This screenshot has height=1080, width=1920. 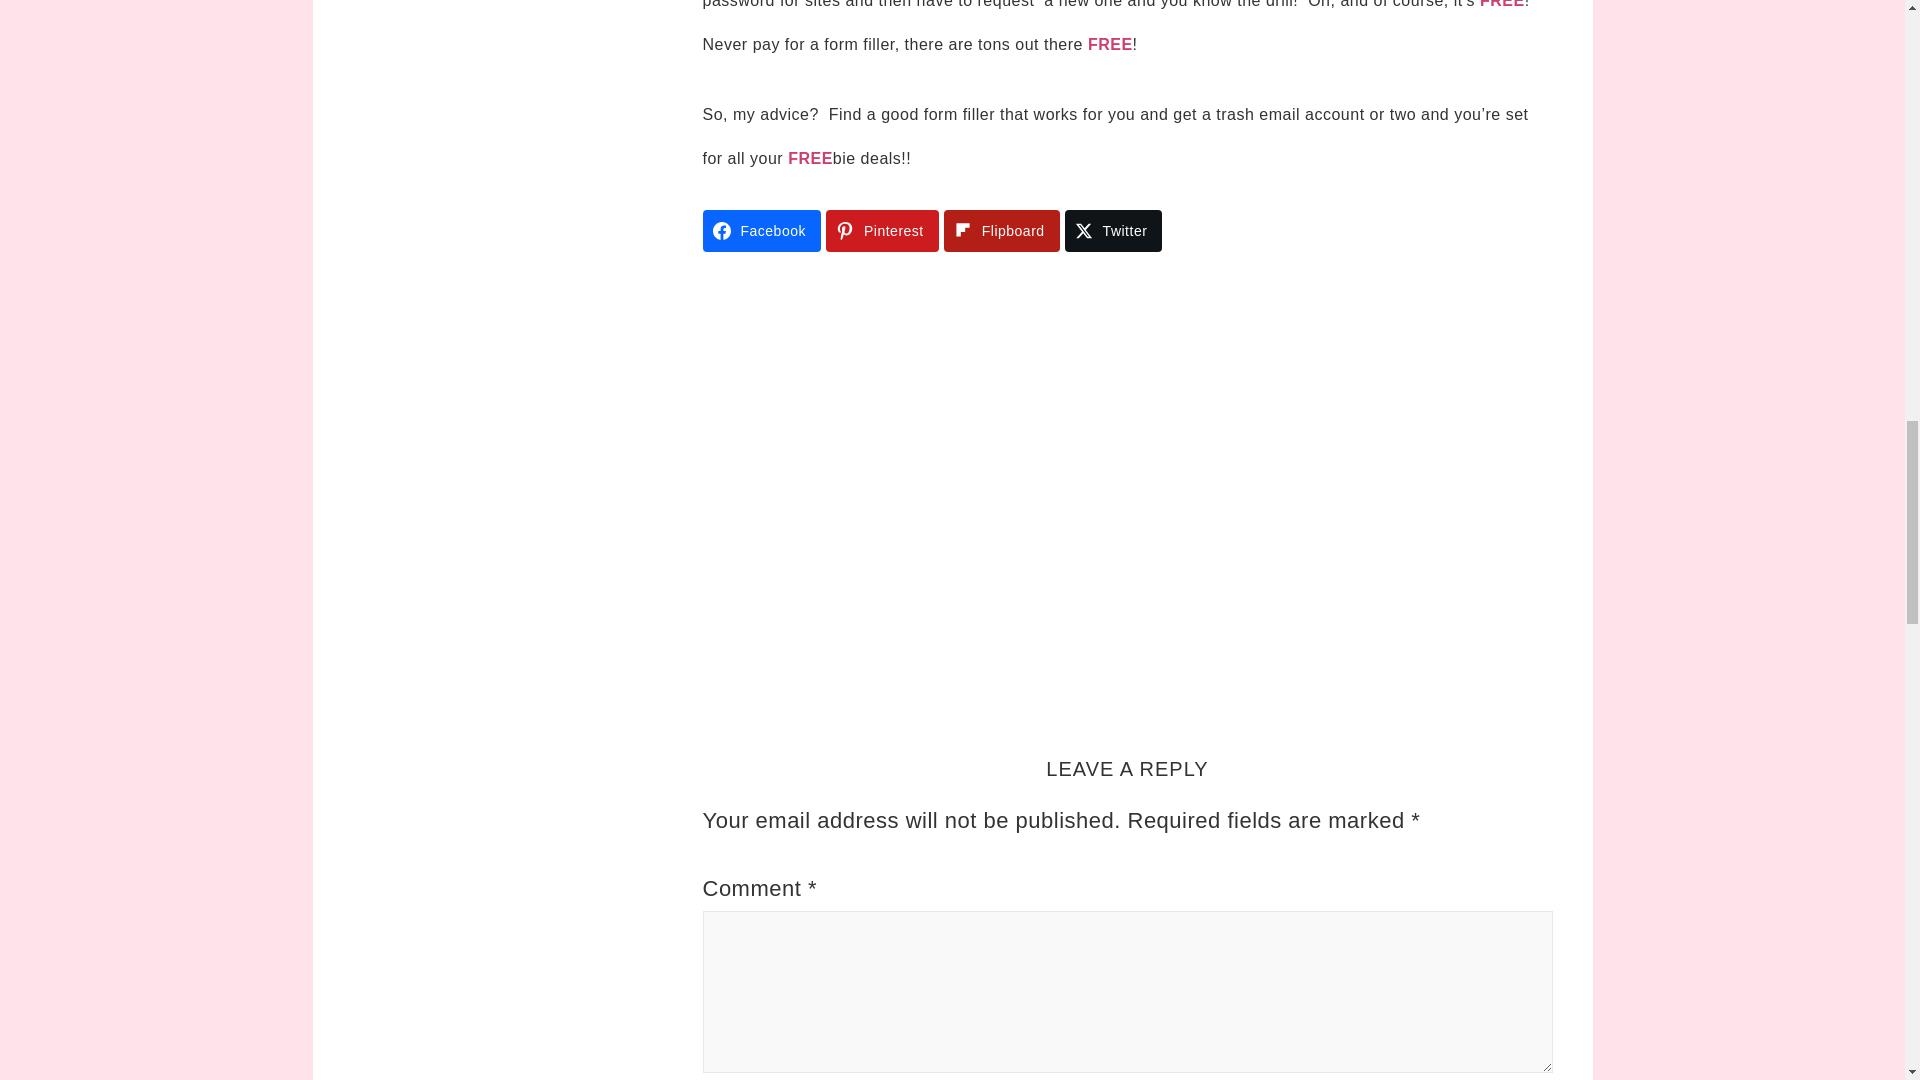 I want to click on Share on Twitter, so click(x=1114, y=230).